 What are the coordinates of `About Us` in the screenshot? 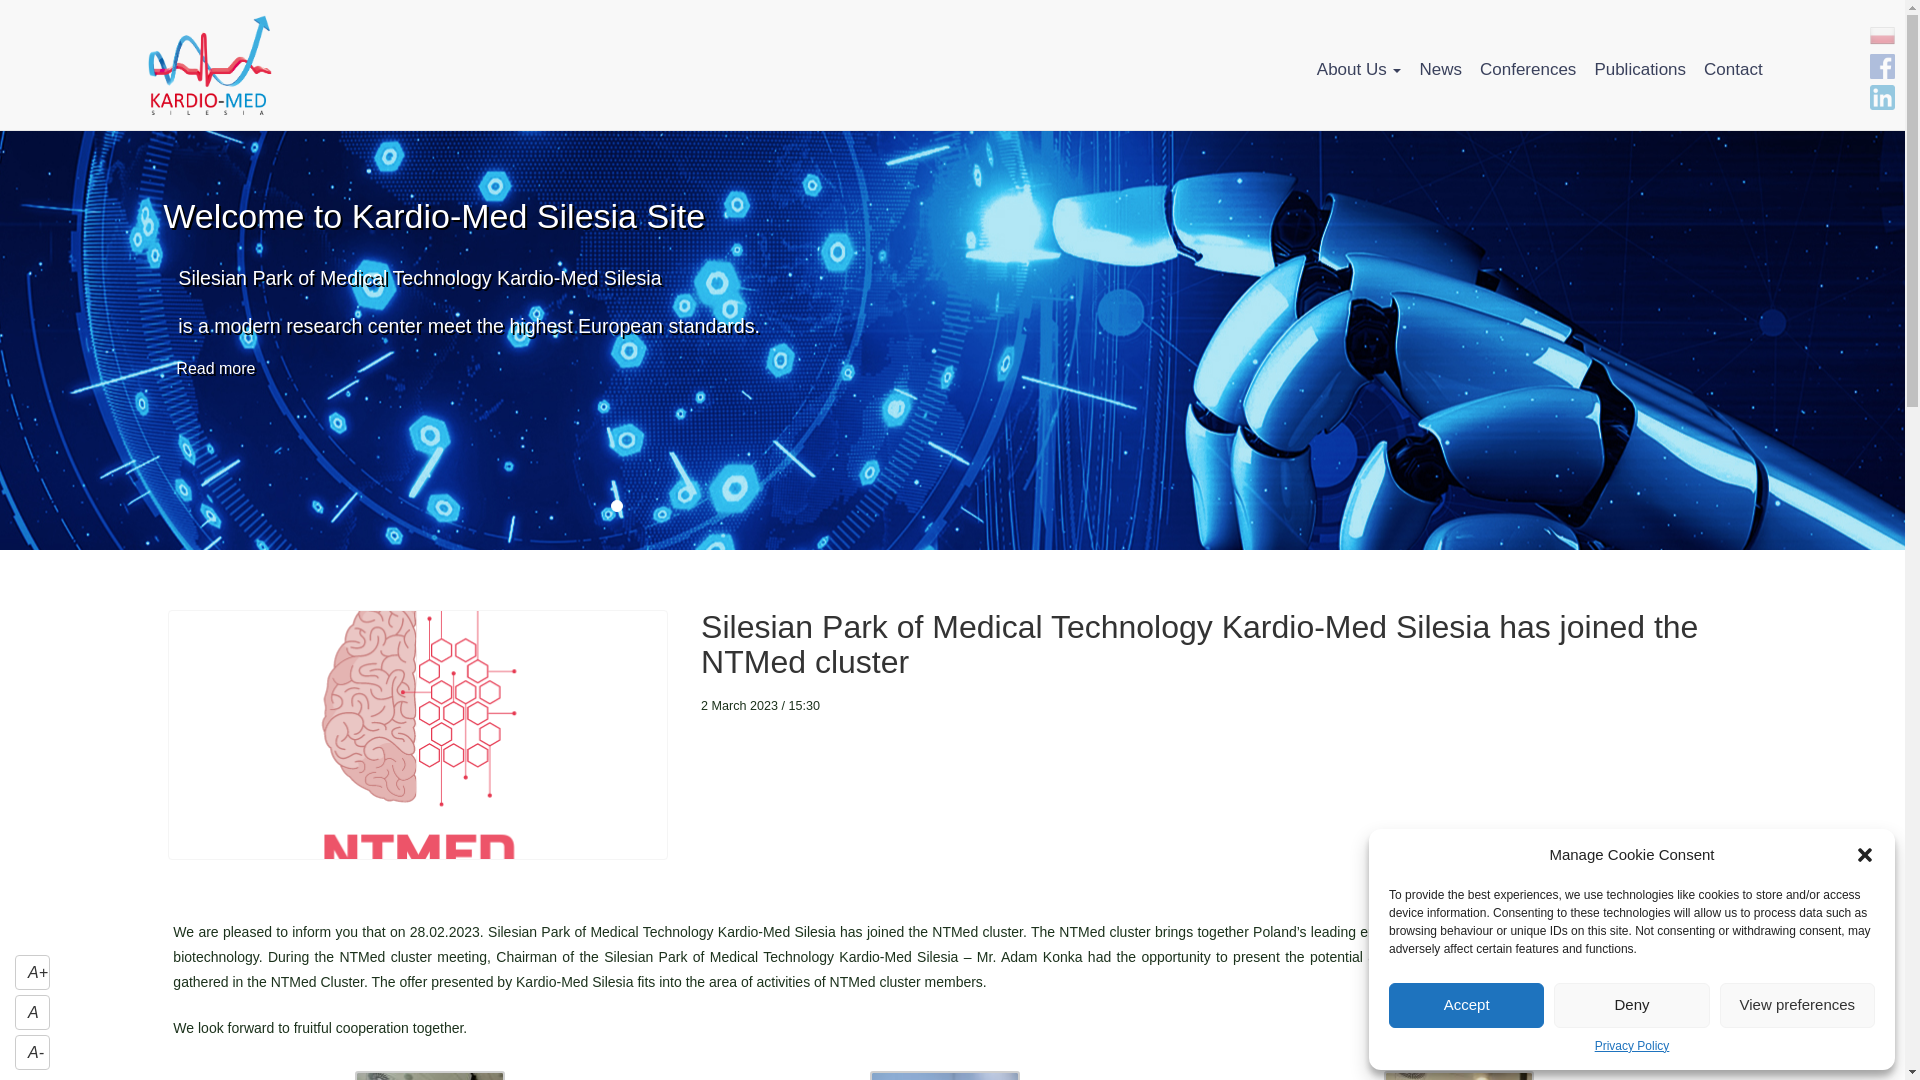 It's located at (1359, 69).